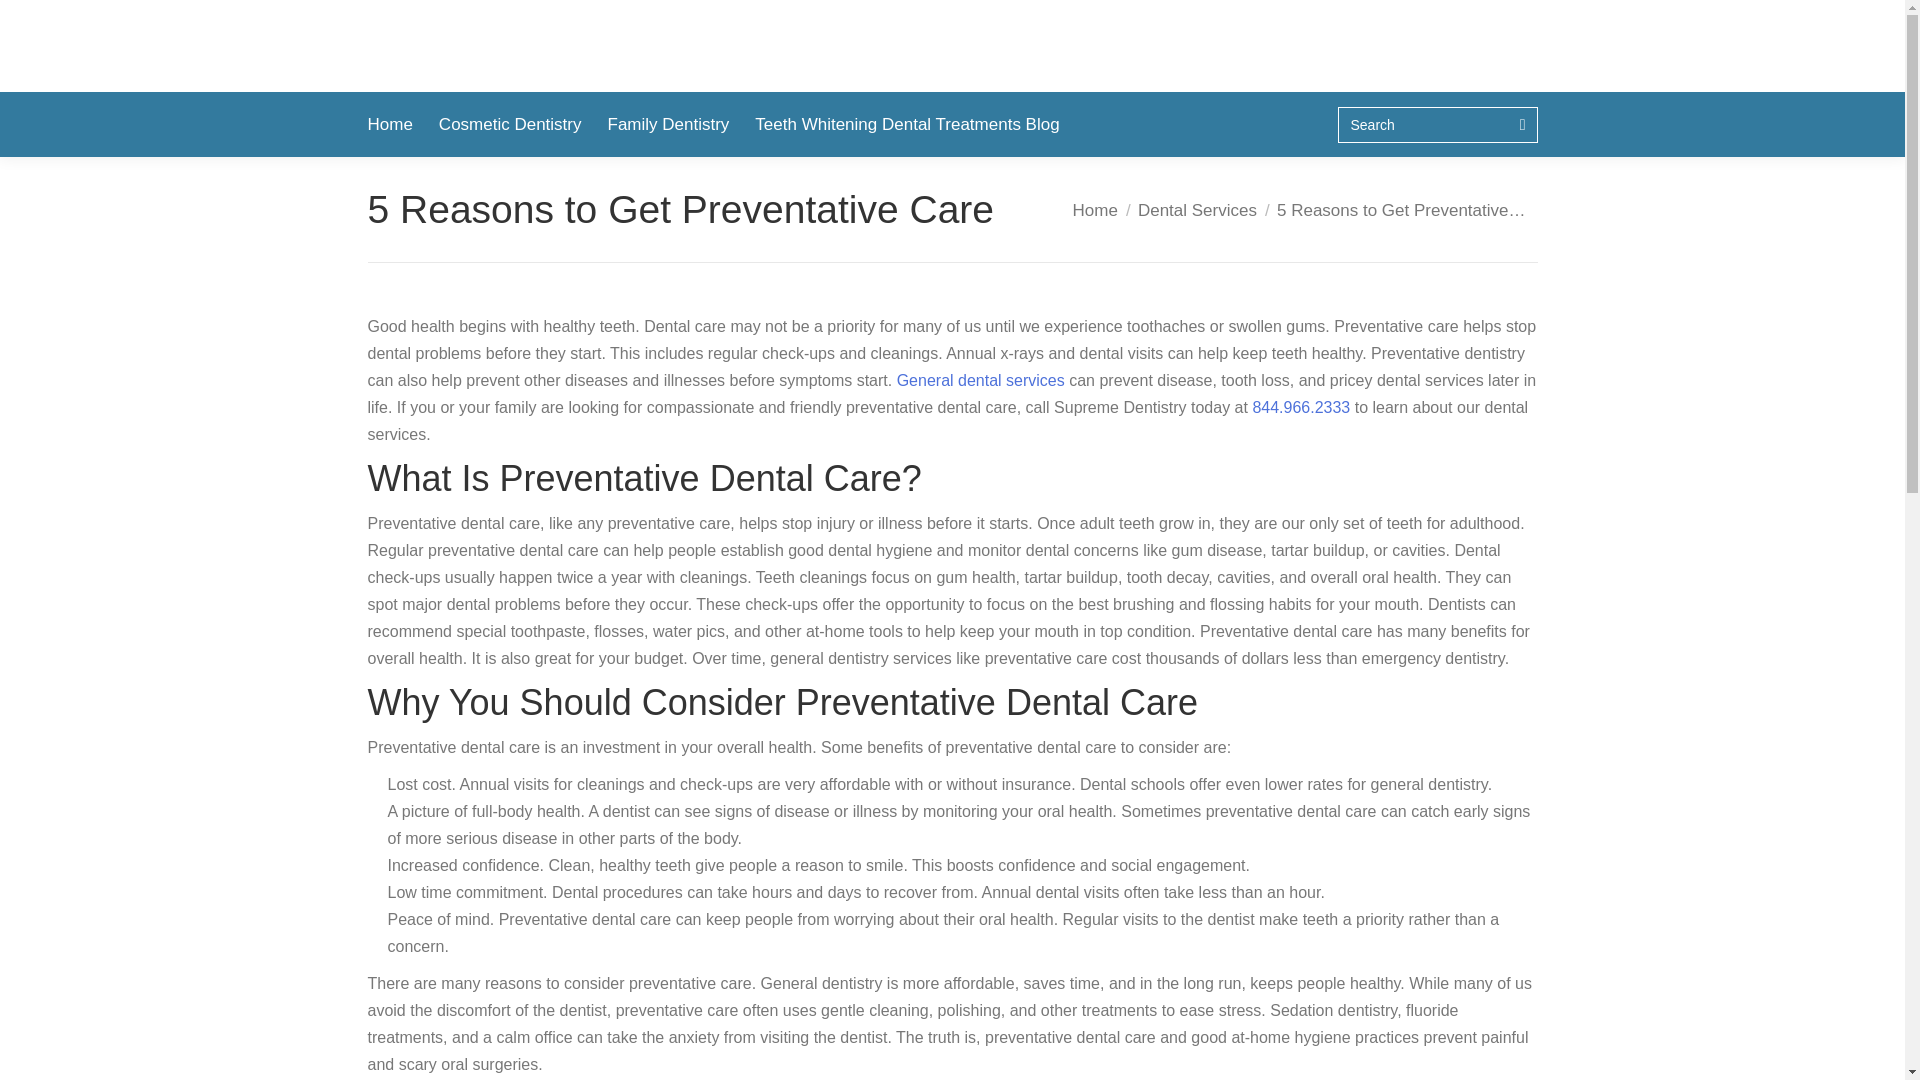 The width and height of the screenshot is (1920, 1080). What do you see at coordinates (1198, 210) in the screenshot?
I see `Dental Services` at bounding box center [1198, 210].